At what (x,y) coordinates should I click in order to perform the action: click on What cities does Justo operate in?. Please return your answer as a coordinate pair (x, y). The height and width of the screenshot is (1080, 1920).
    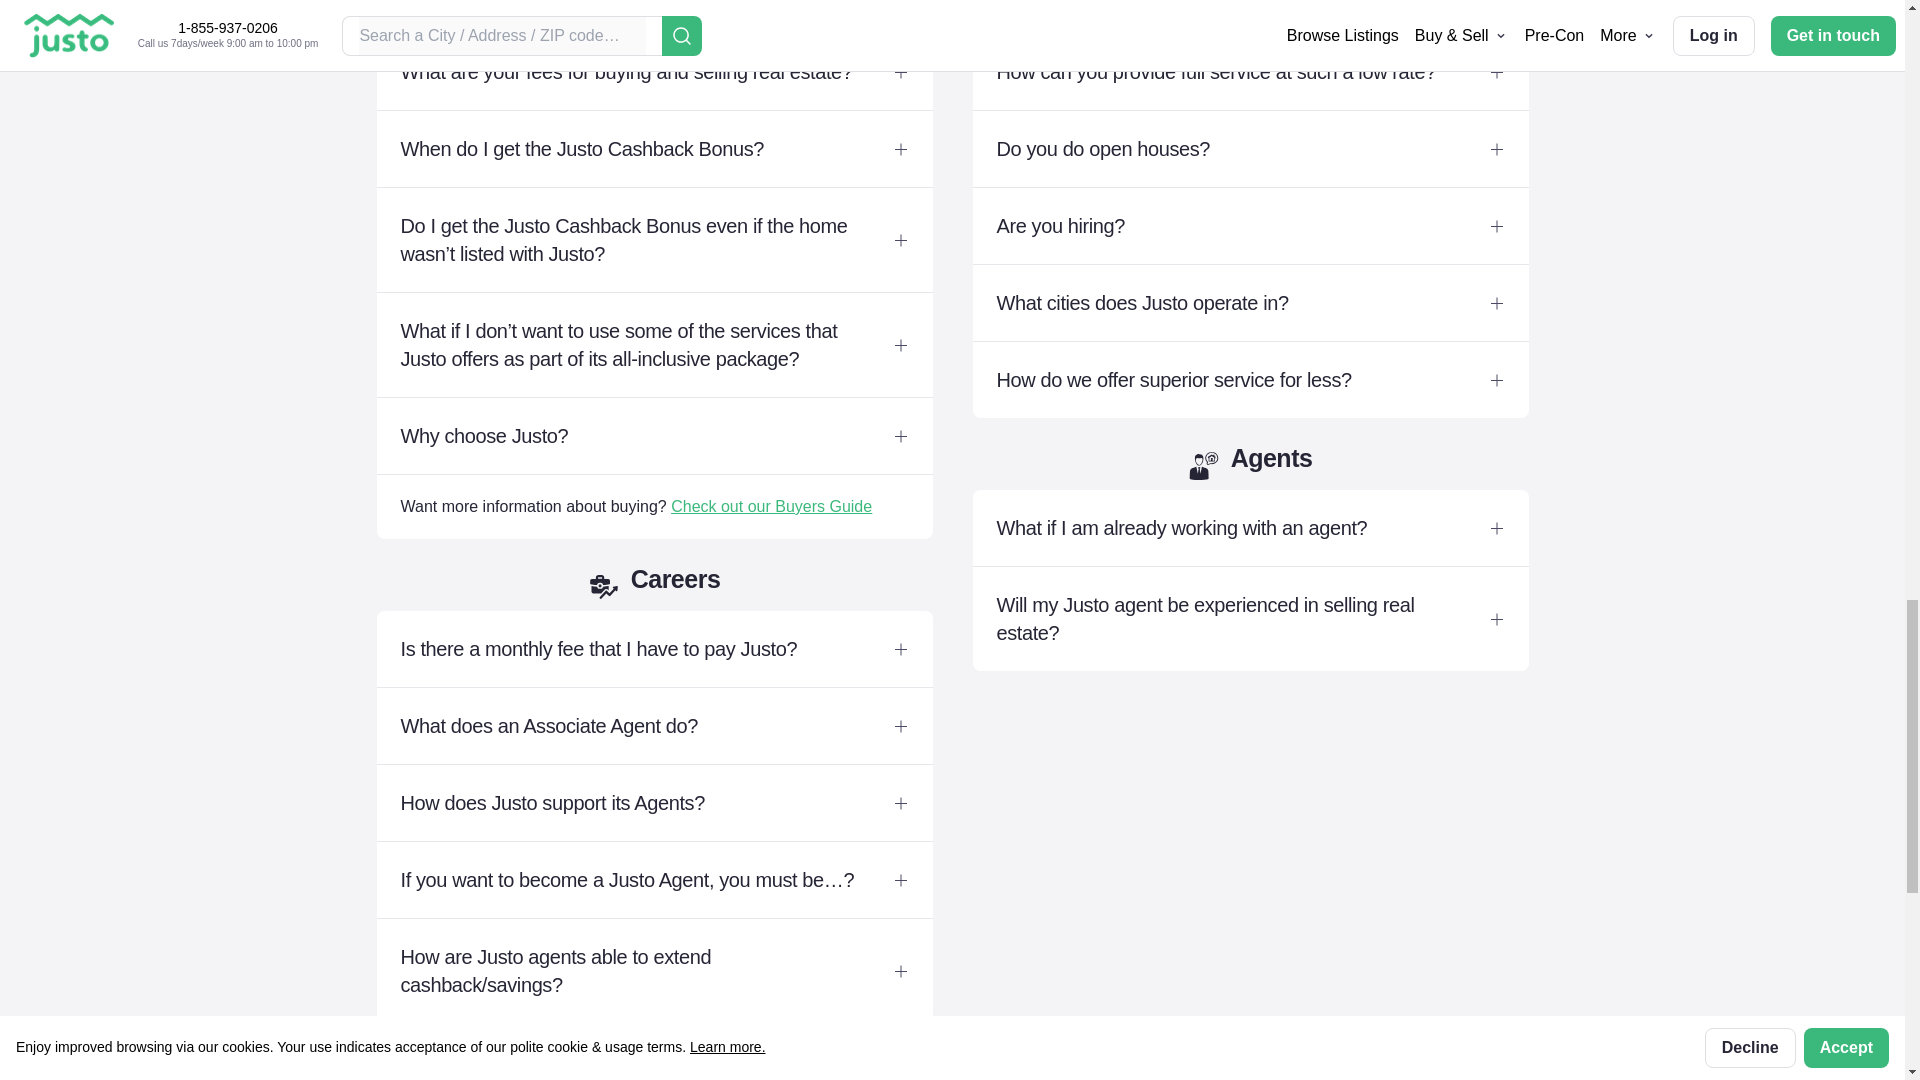
    Looking at the image, I should click on (1250, 302).